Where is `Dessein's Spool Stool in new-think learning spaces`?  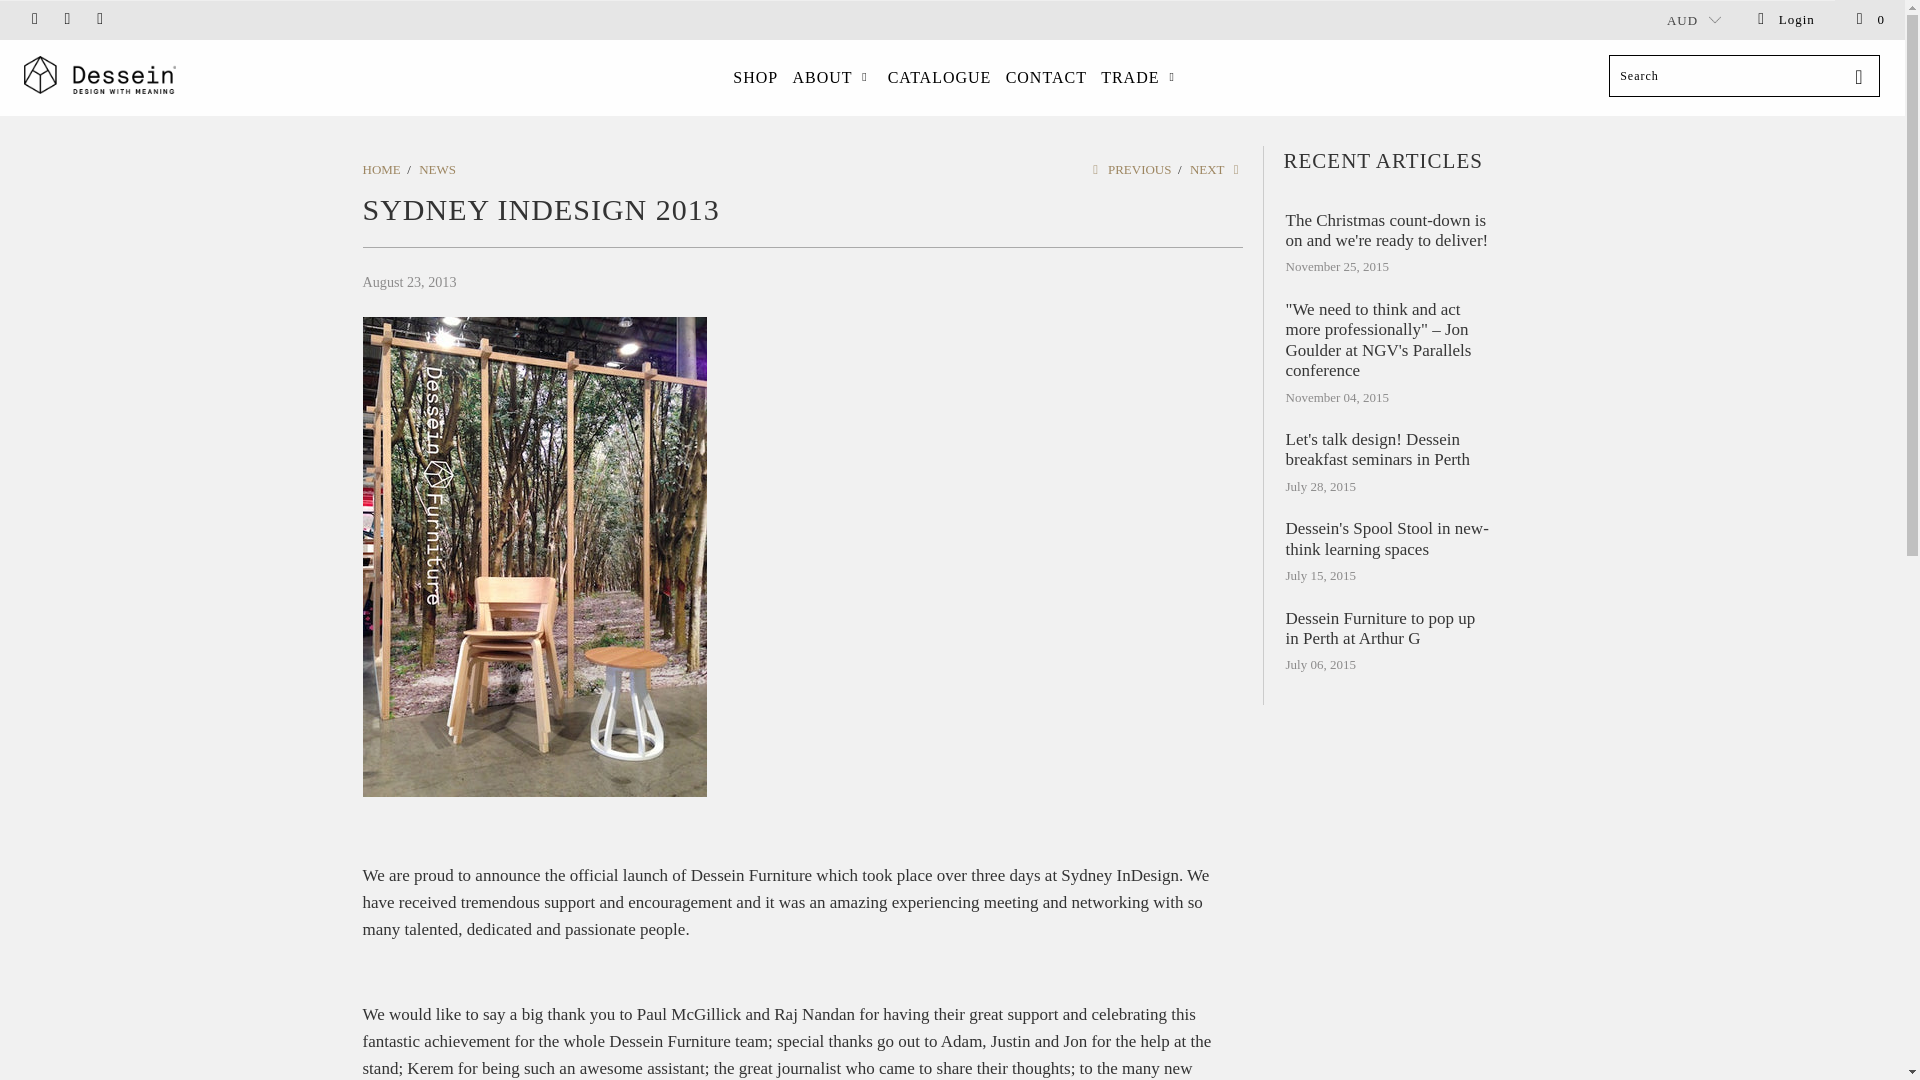
Dessein's Spool Stool in new-think learning spaces is located at coordinates (1388, 540).